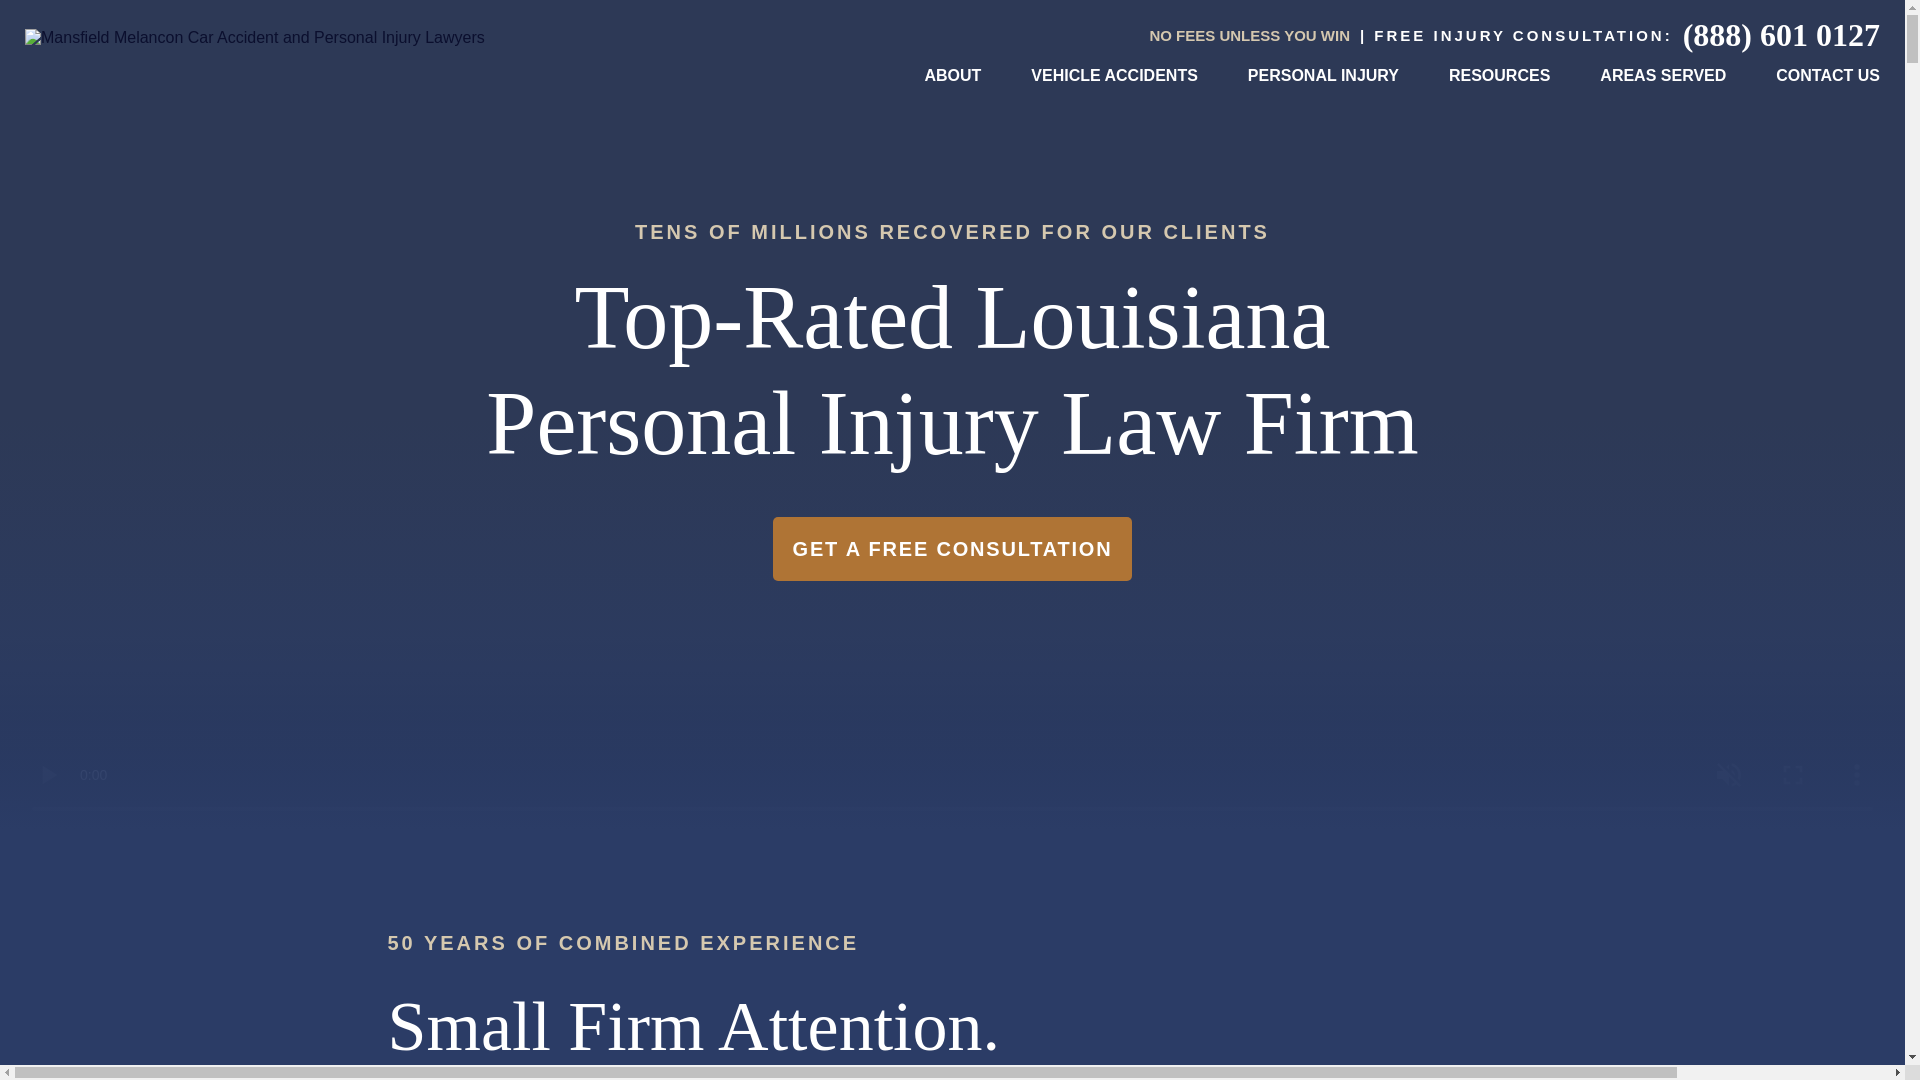  Describe the element at coordinates (952, 75) in the screenshot. I see `ABOUT` at that location.